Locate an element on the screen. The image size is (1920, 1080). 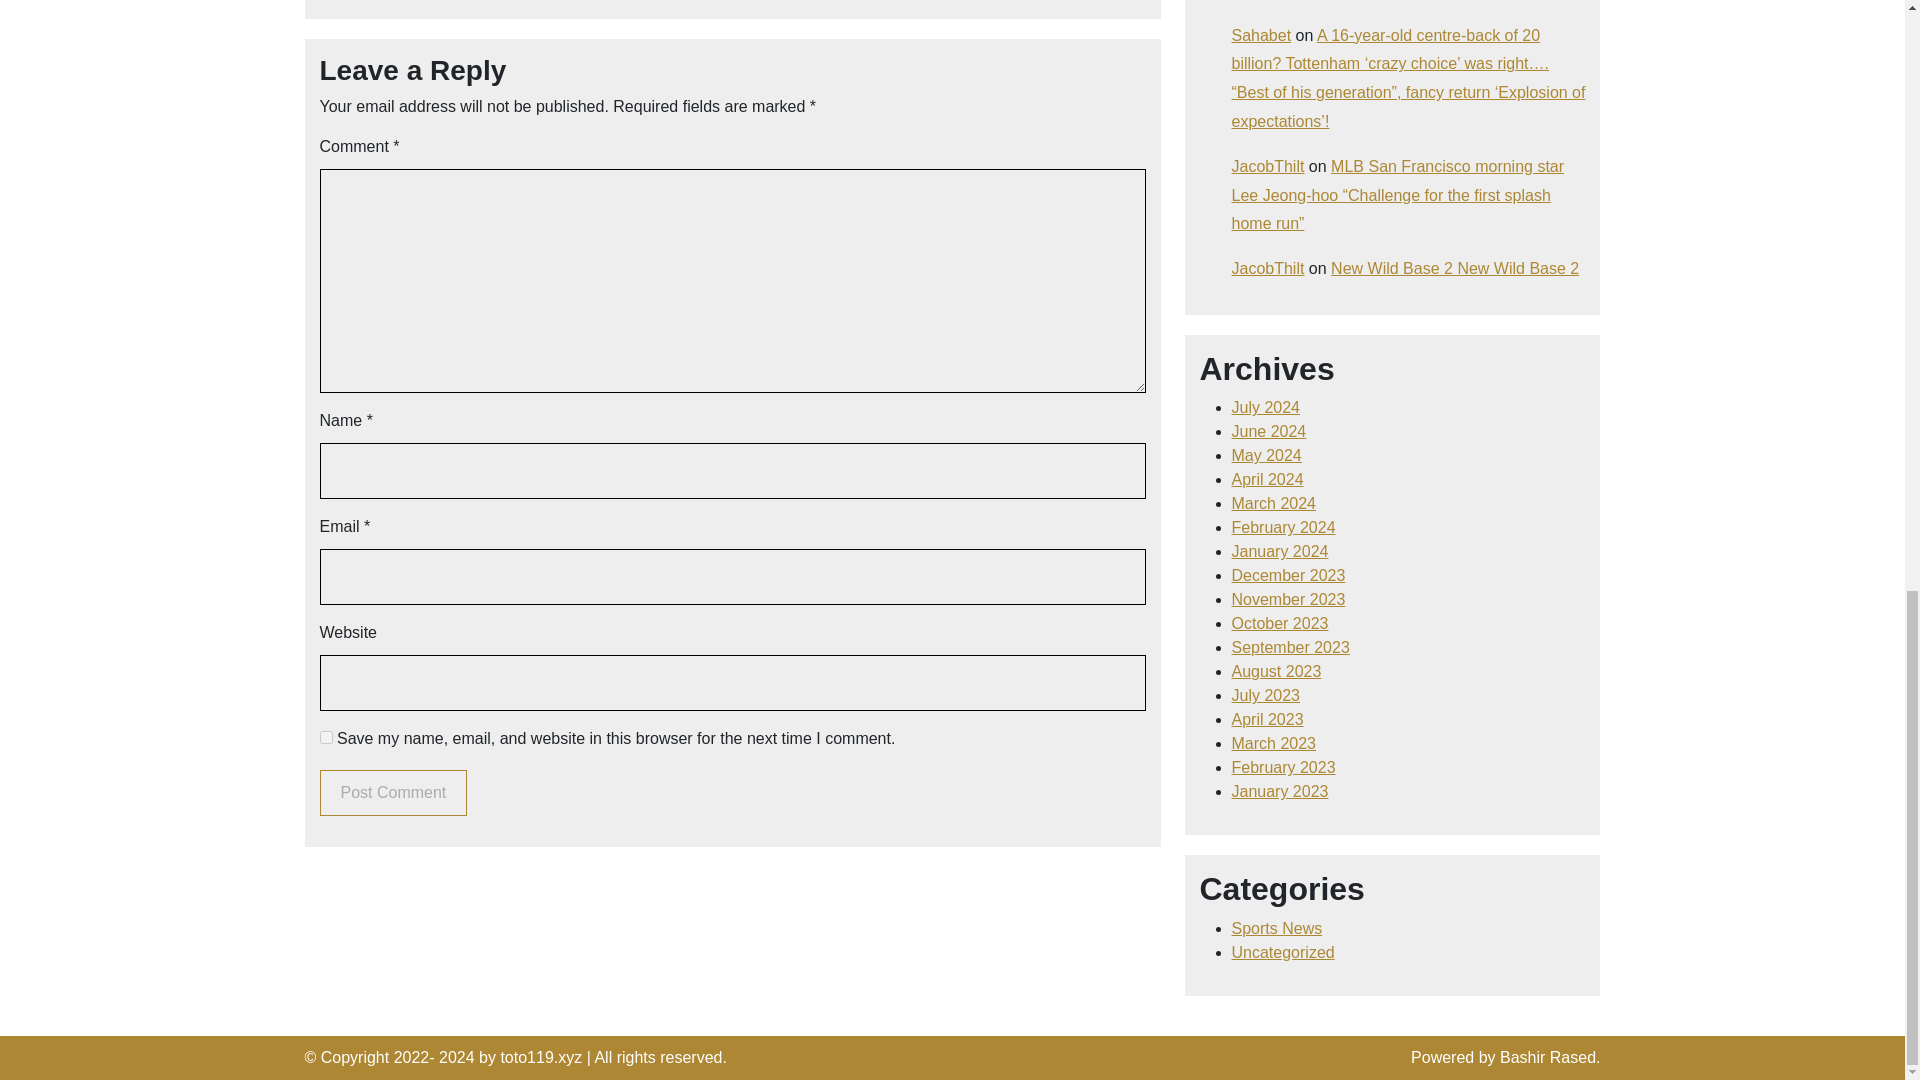
September 2023 is located at coordinates (1290, 647).